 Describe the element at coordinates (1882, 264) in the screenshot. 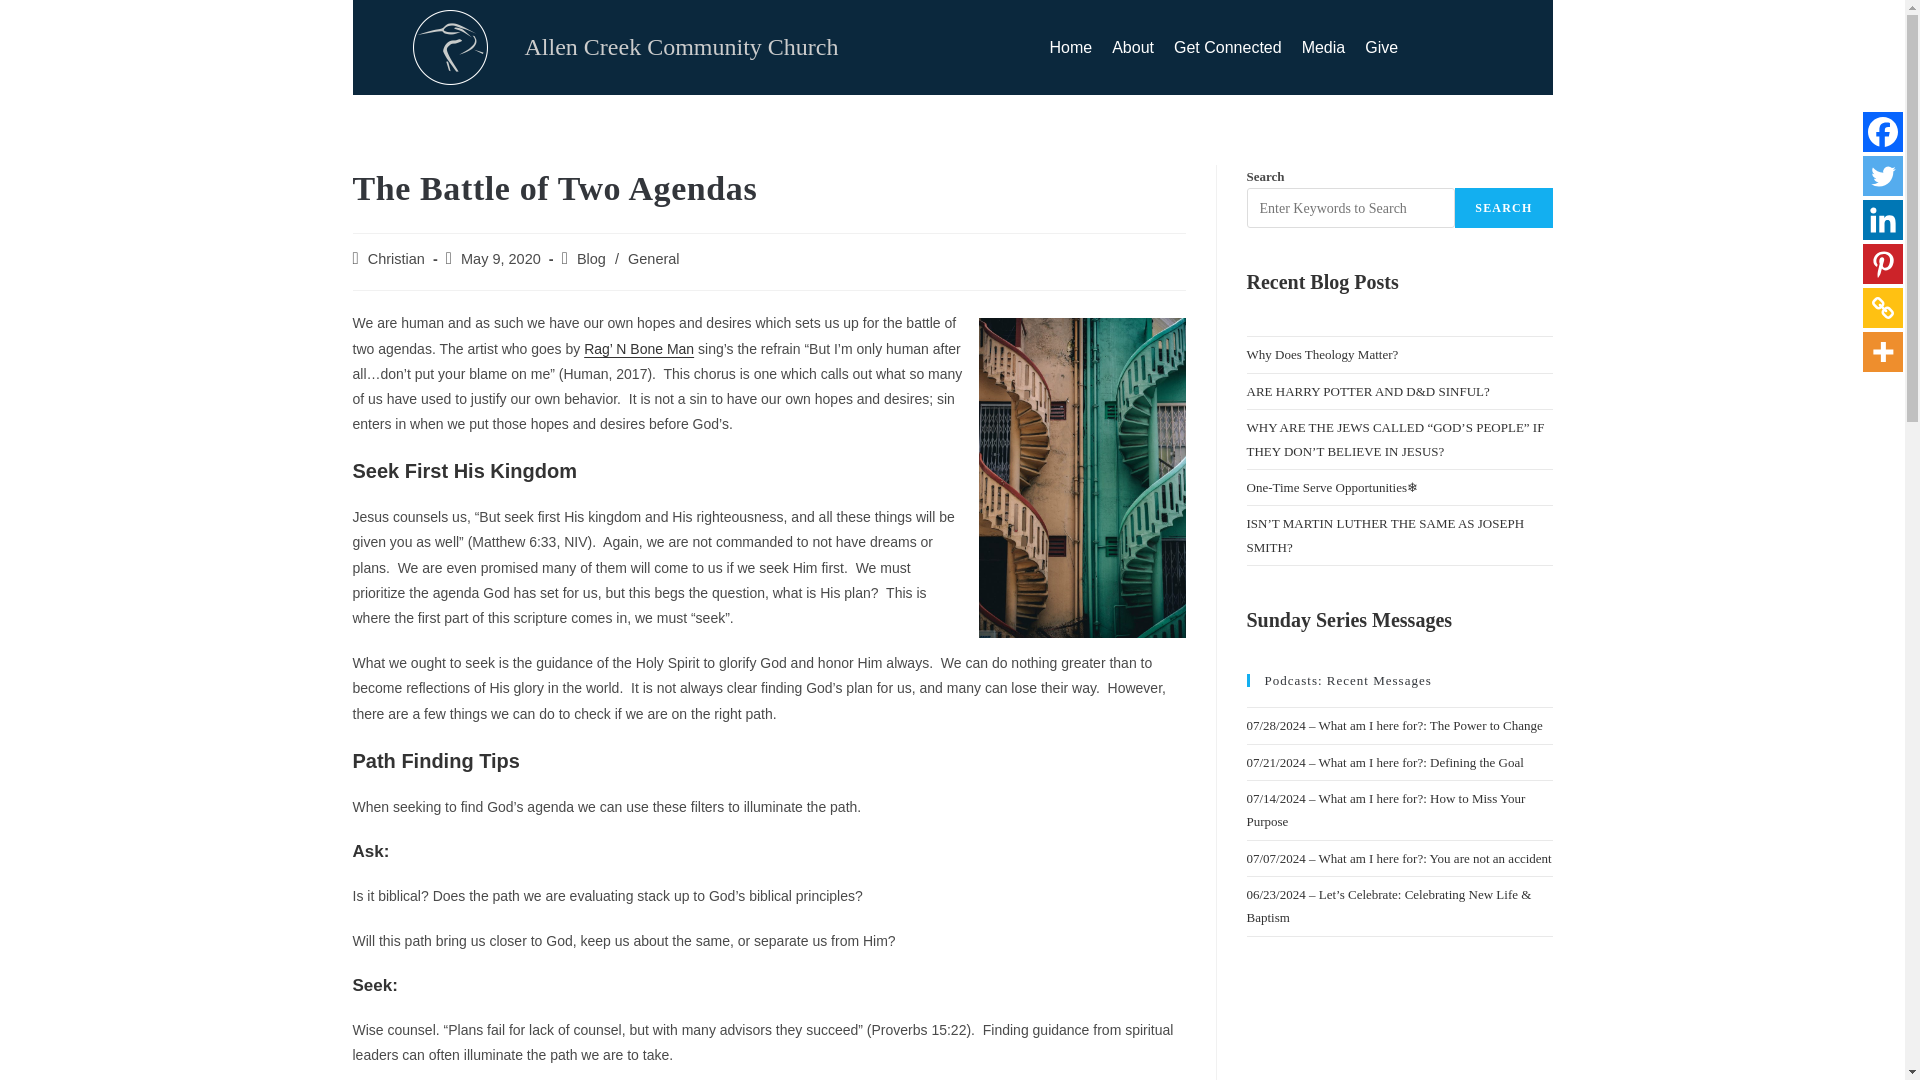

I see `Pinterest` at that location.